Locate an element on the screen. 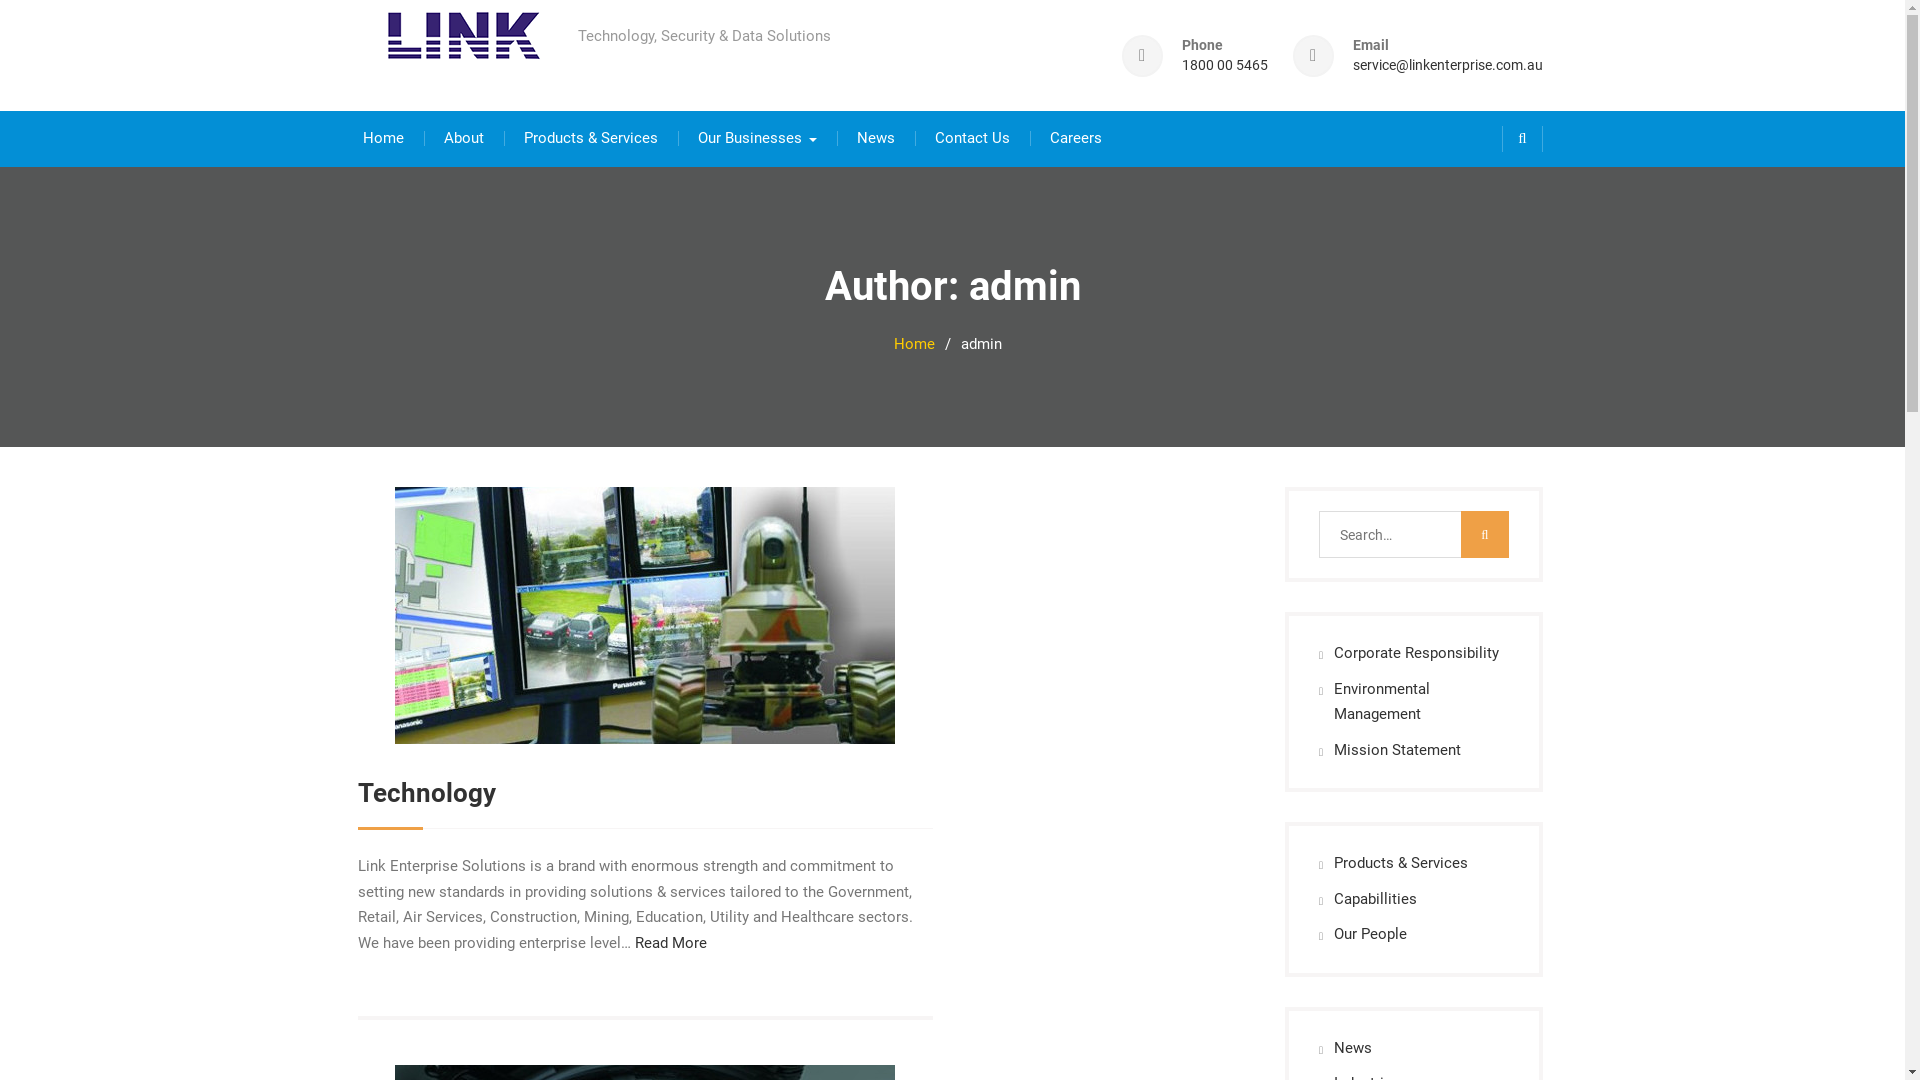  Read More is located at coordinates (670, 943).